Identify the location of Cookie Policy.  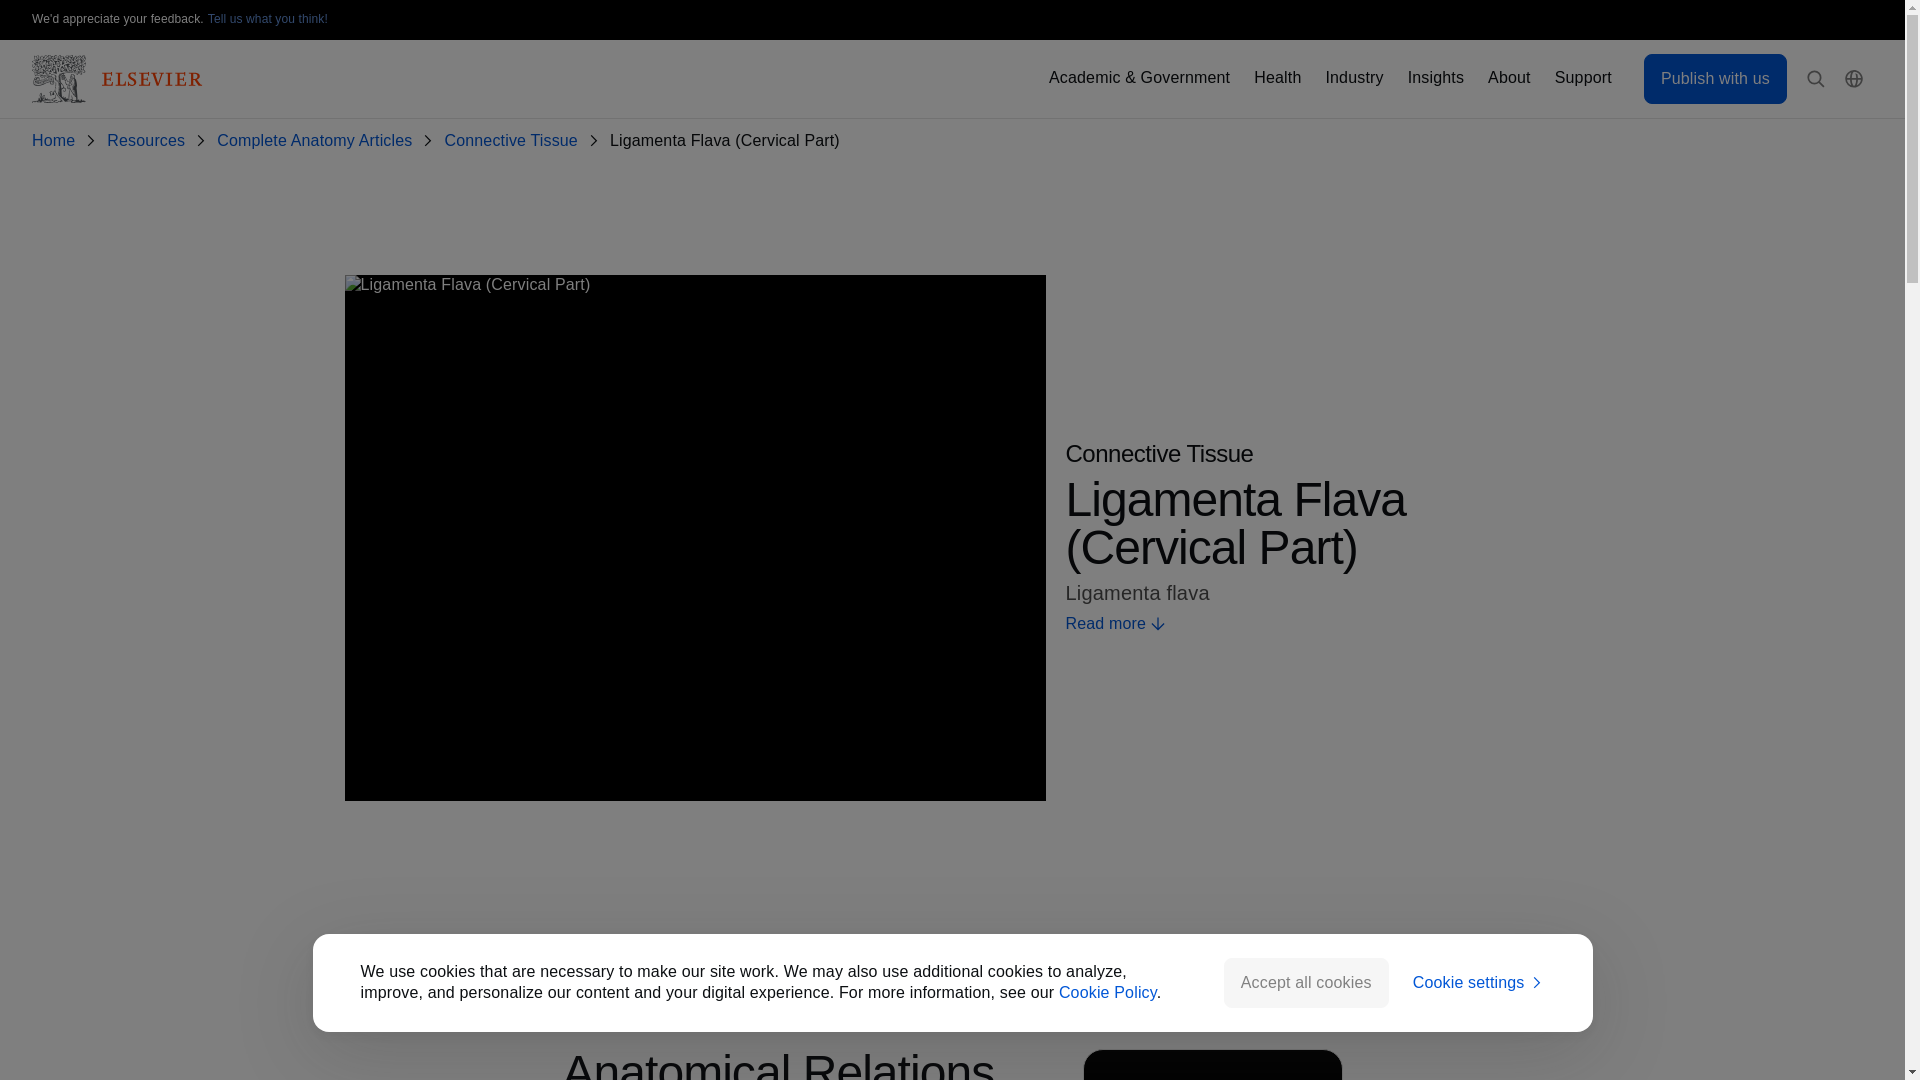
(1108, 992).